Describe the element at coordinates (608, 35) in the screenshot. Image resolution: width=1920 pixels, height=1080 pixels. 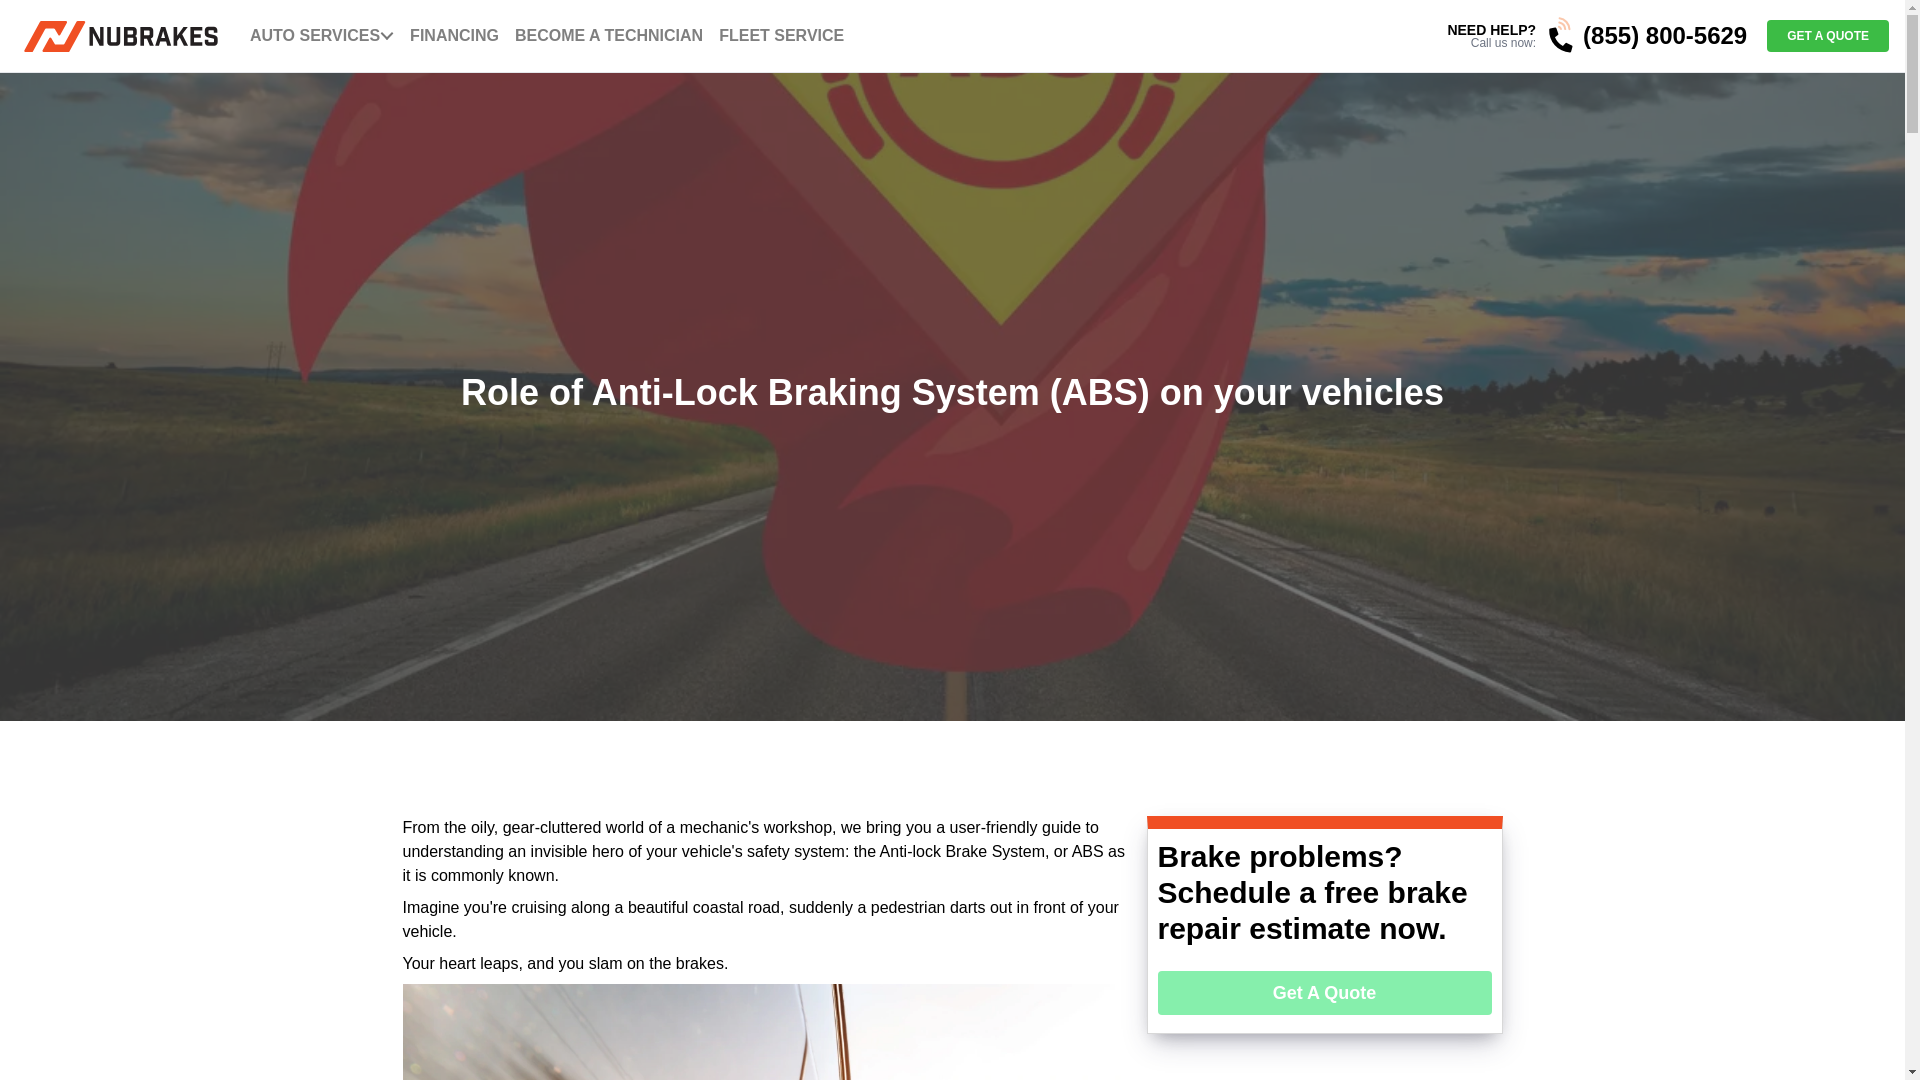
I see `BECOME A TECHNICIAN` at that location.